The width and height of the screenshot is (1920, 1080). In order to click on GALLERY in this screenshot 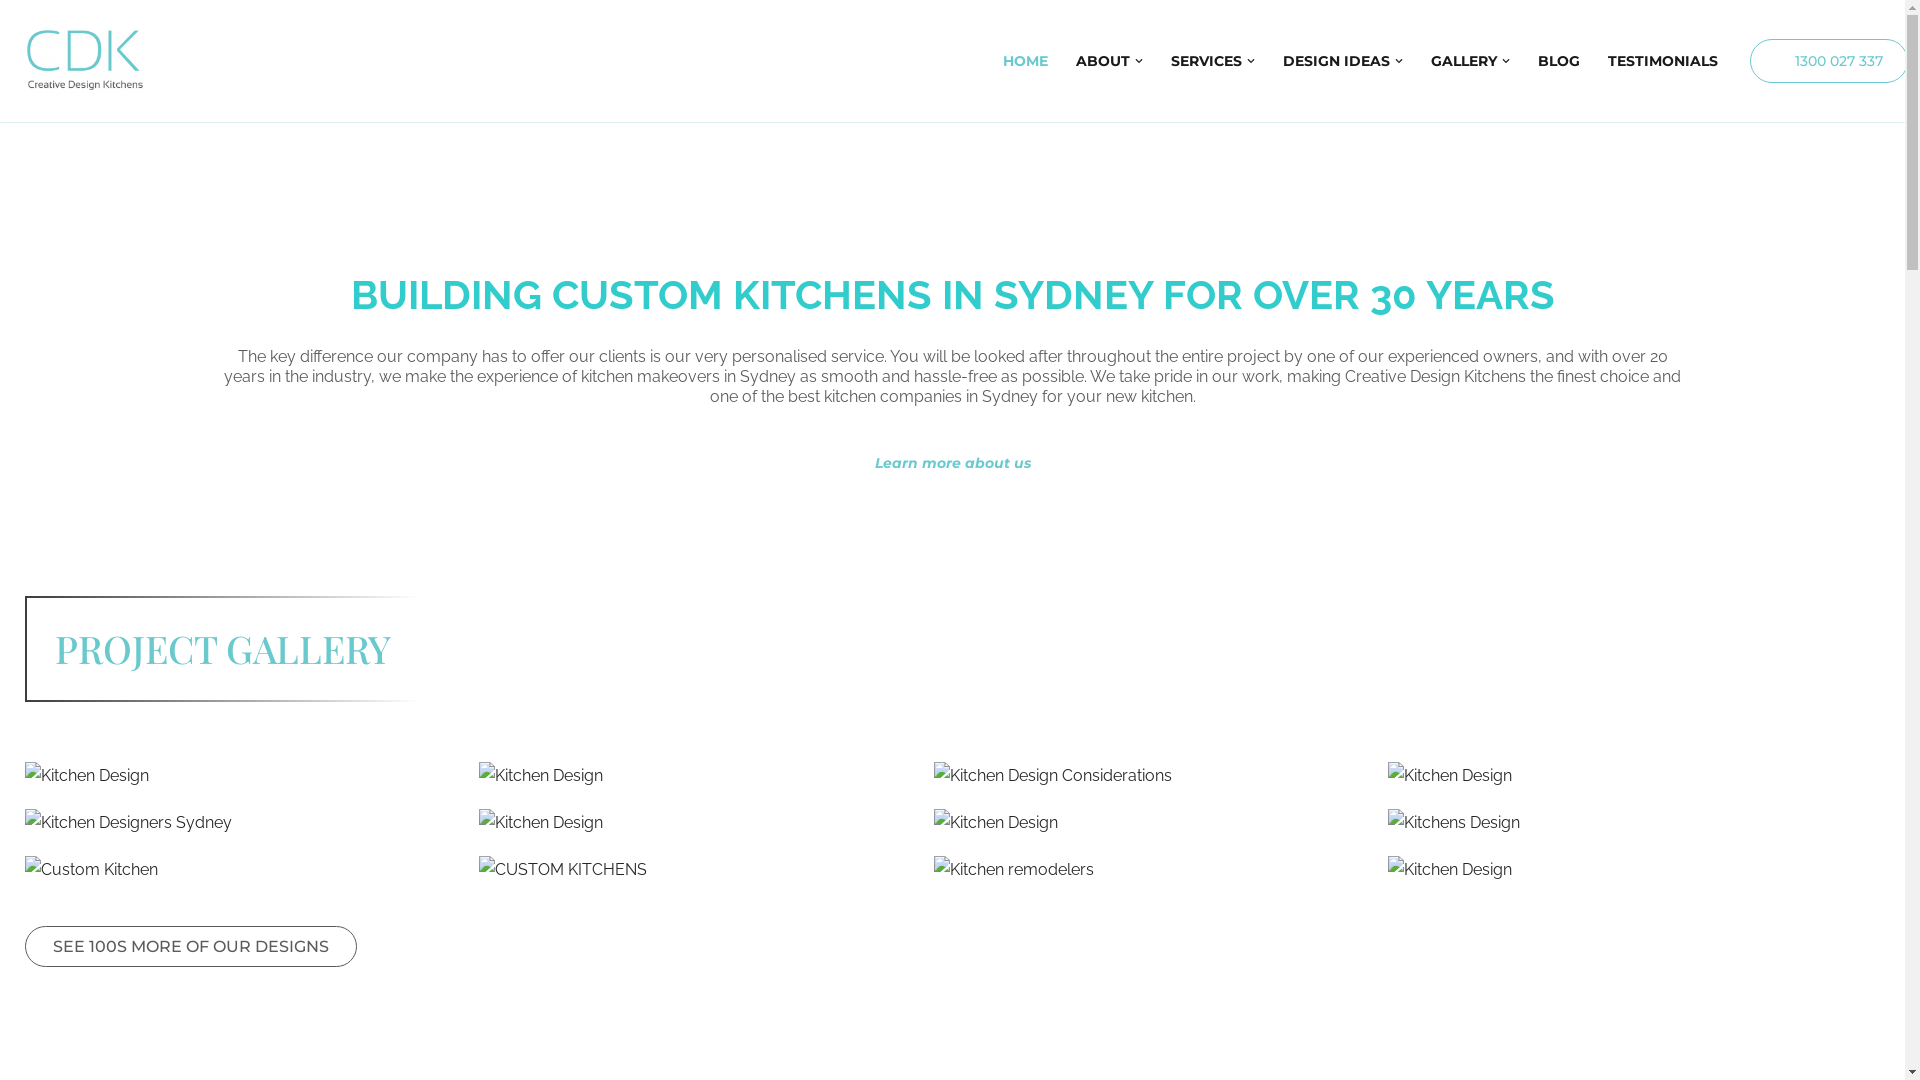, I will do `click(1464, 61)`.